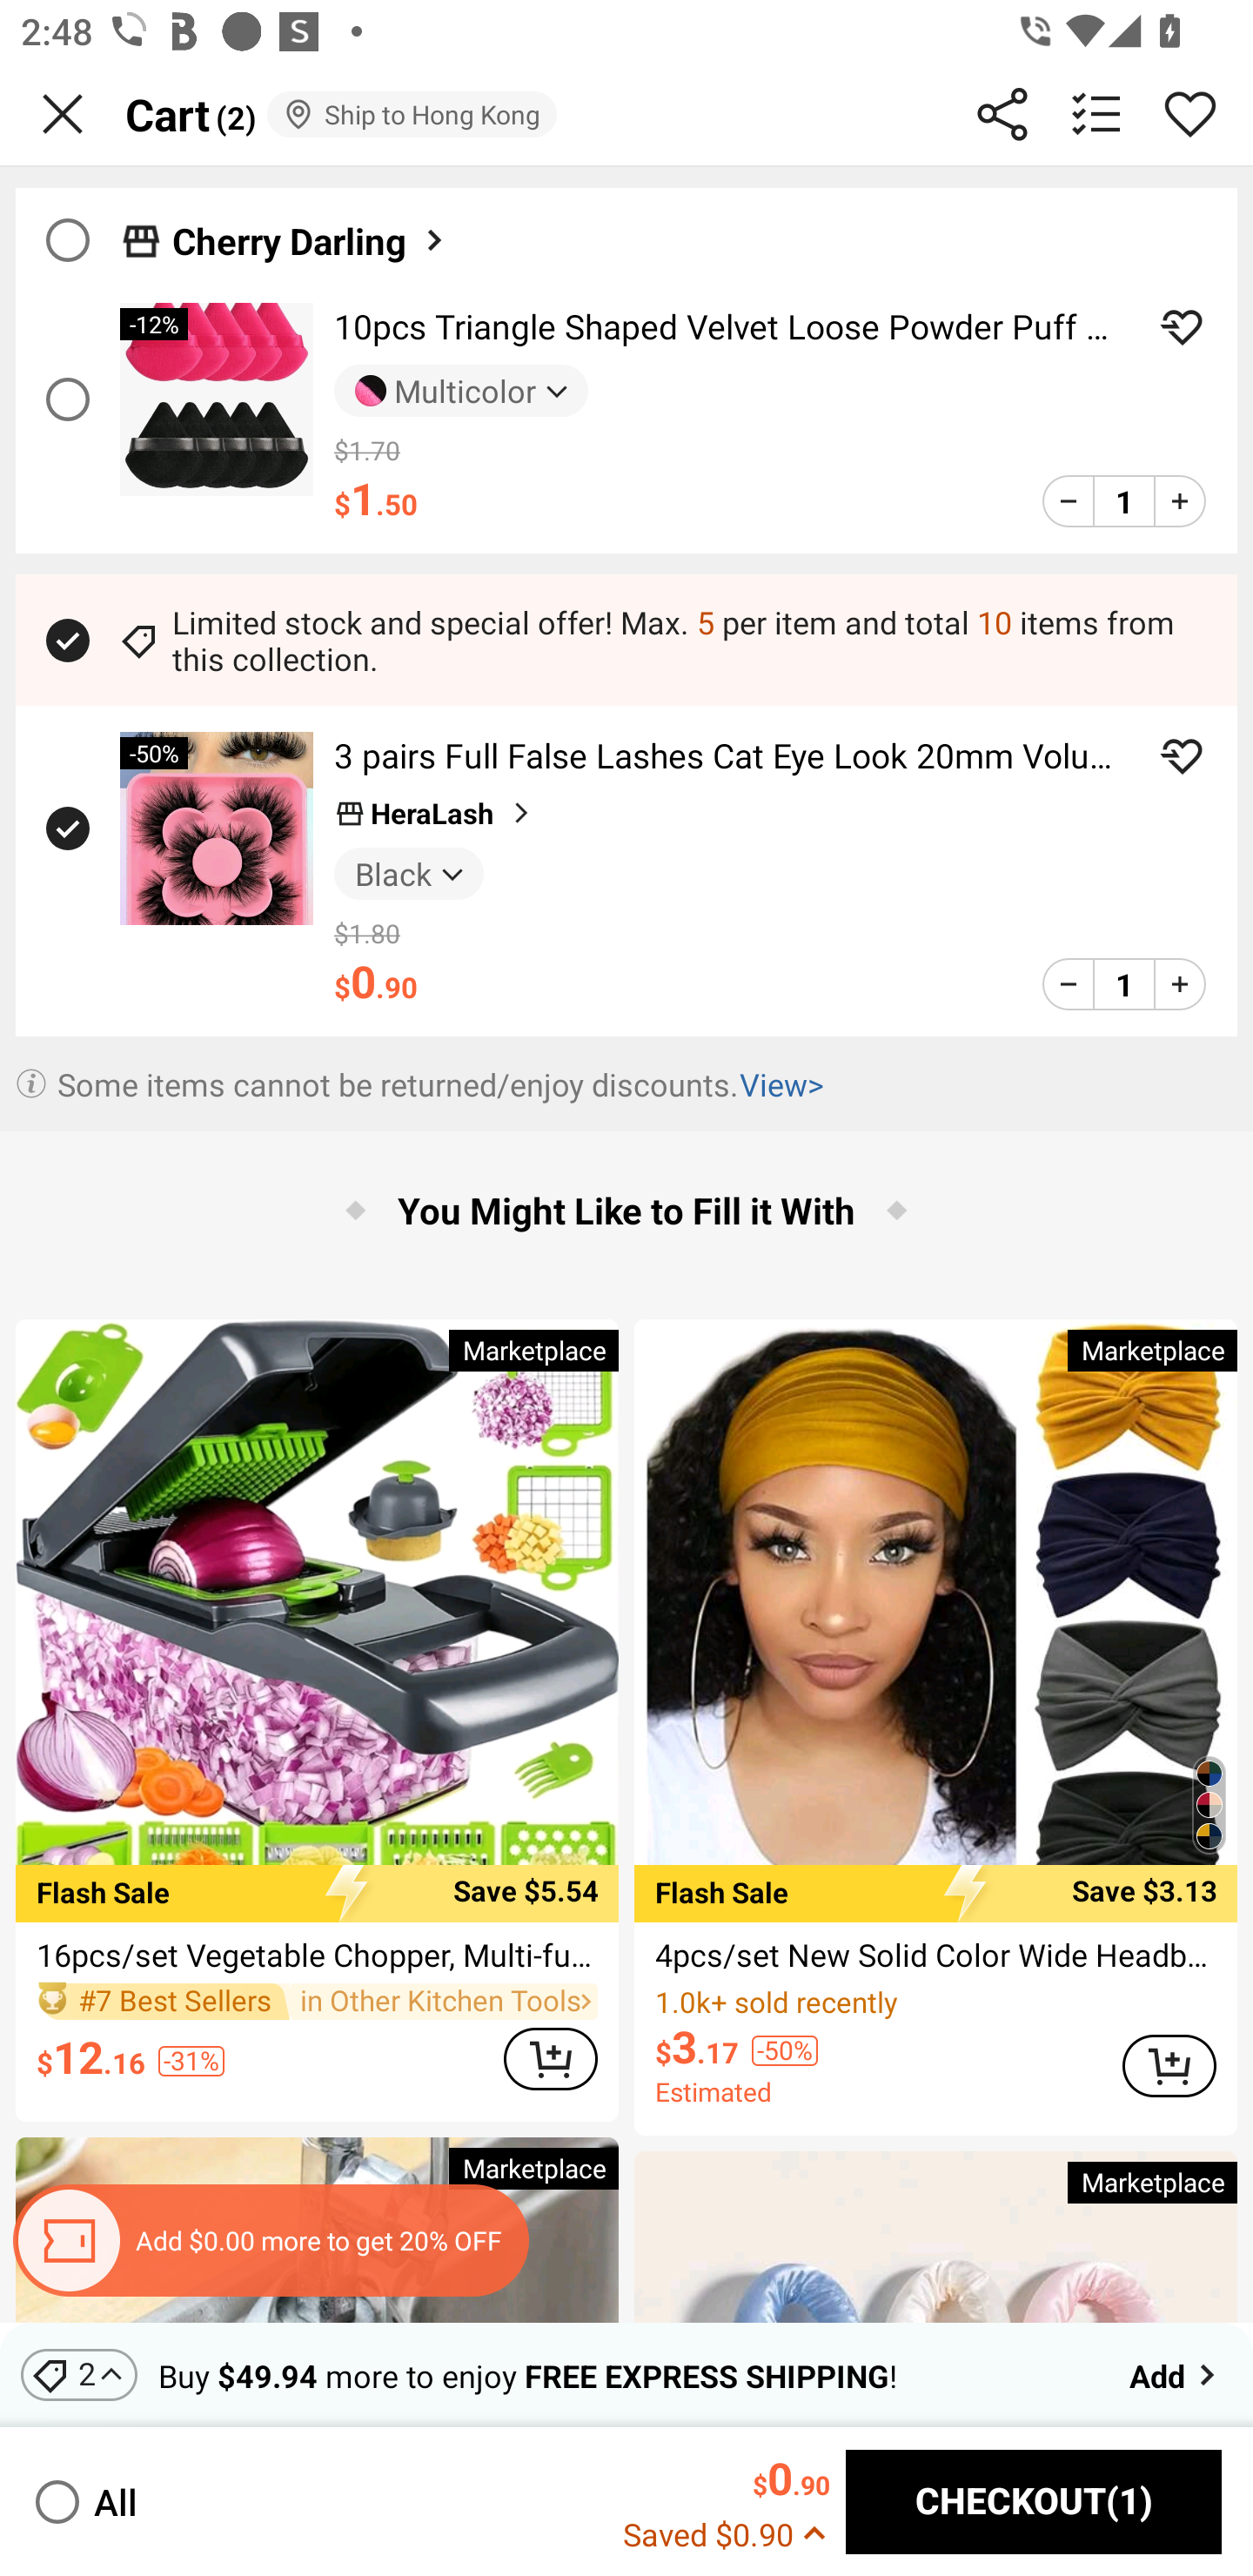 Image resolution: width=1253 pixels, height=2576 pixels. I want to click on ADD TO WISHLIST, so click(1182, 755).